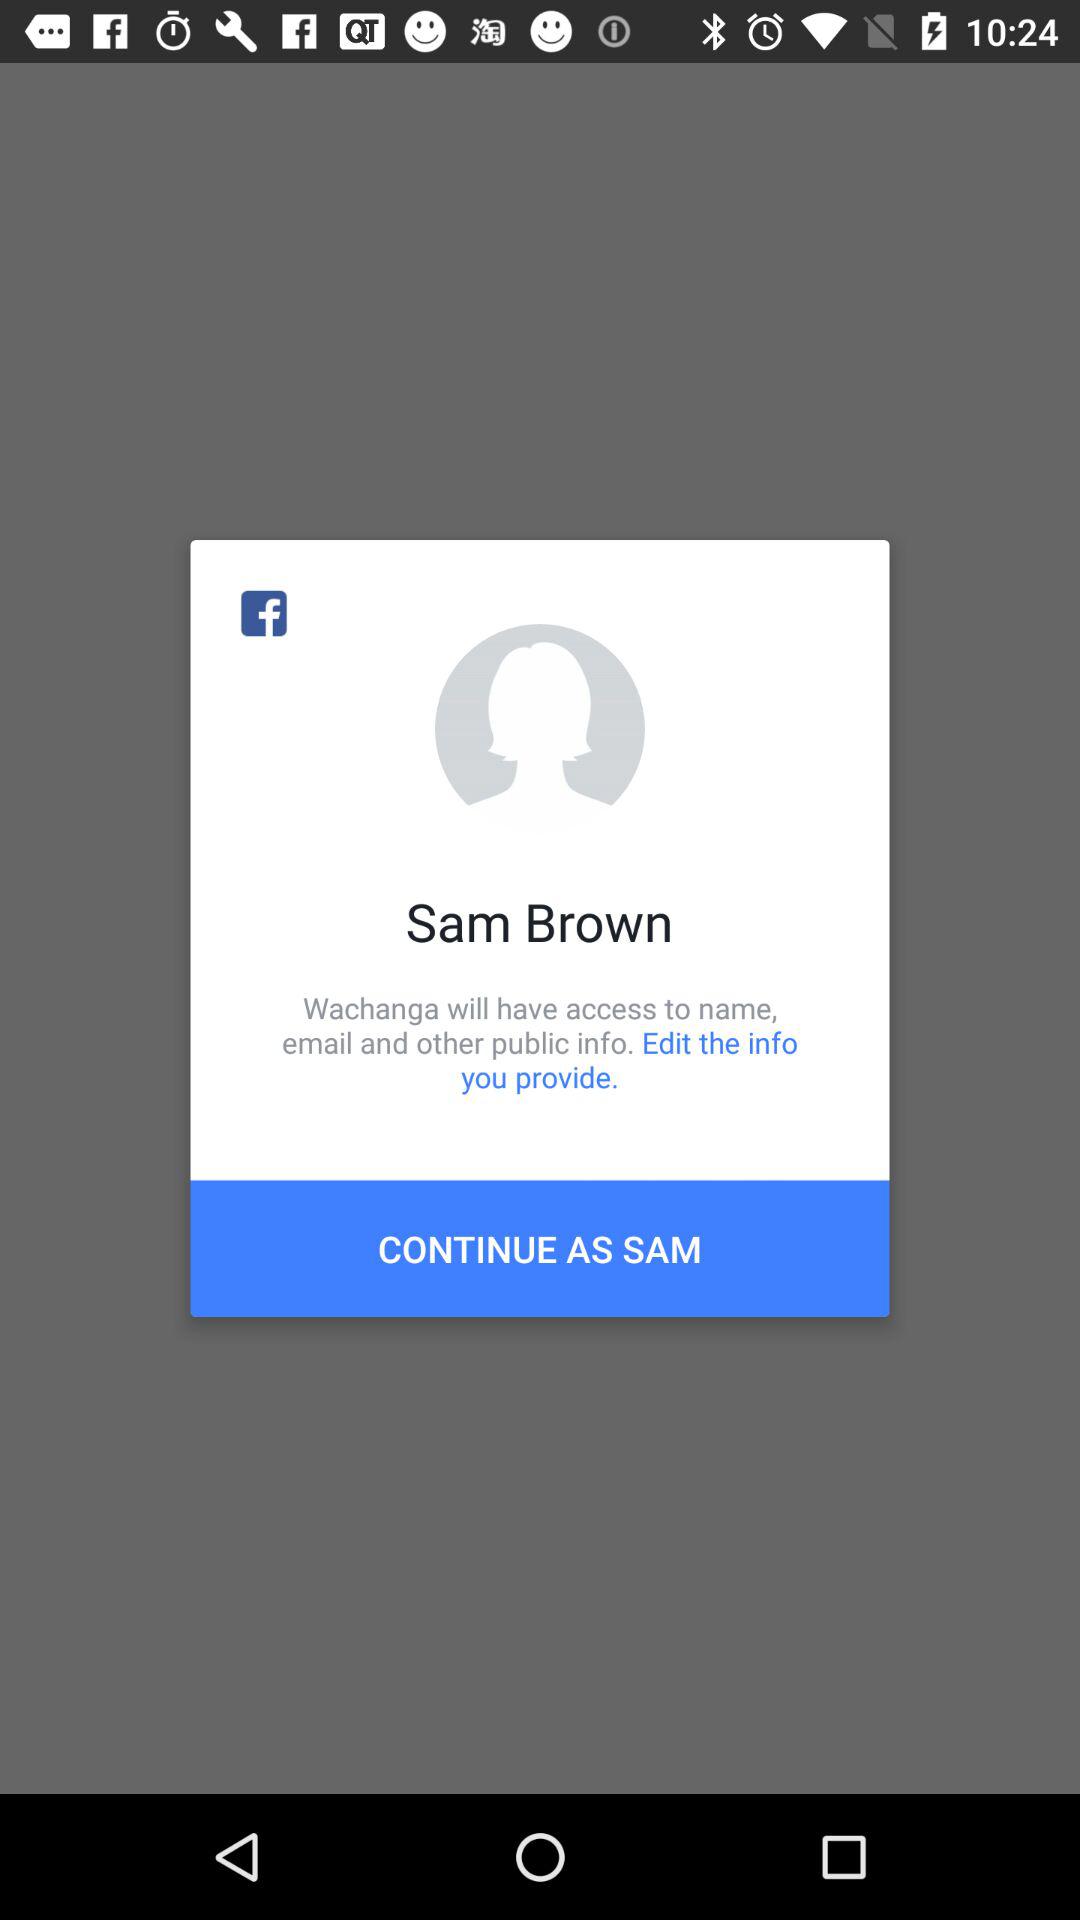  I want to click on flip until wachanga will have icon, so click(540, 1042).